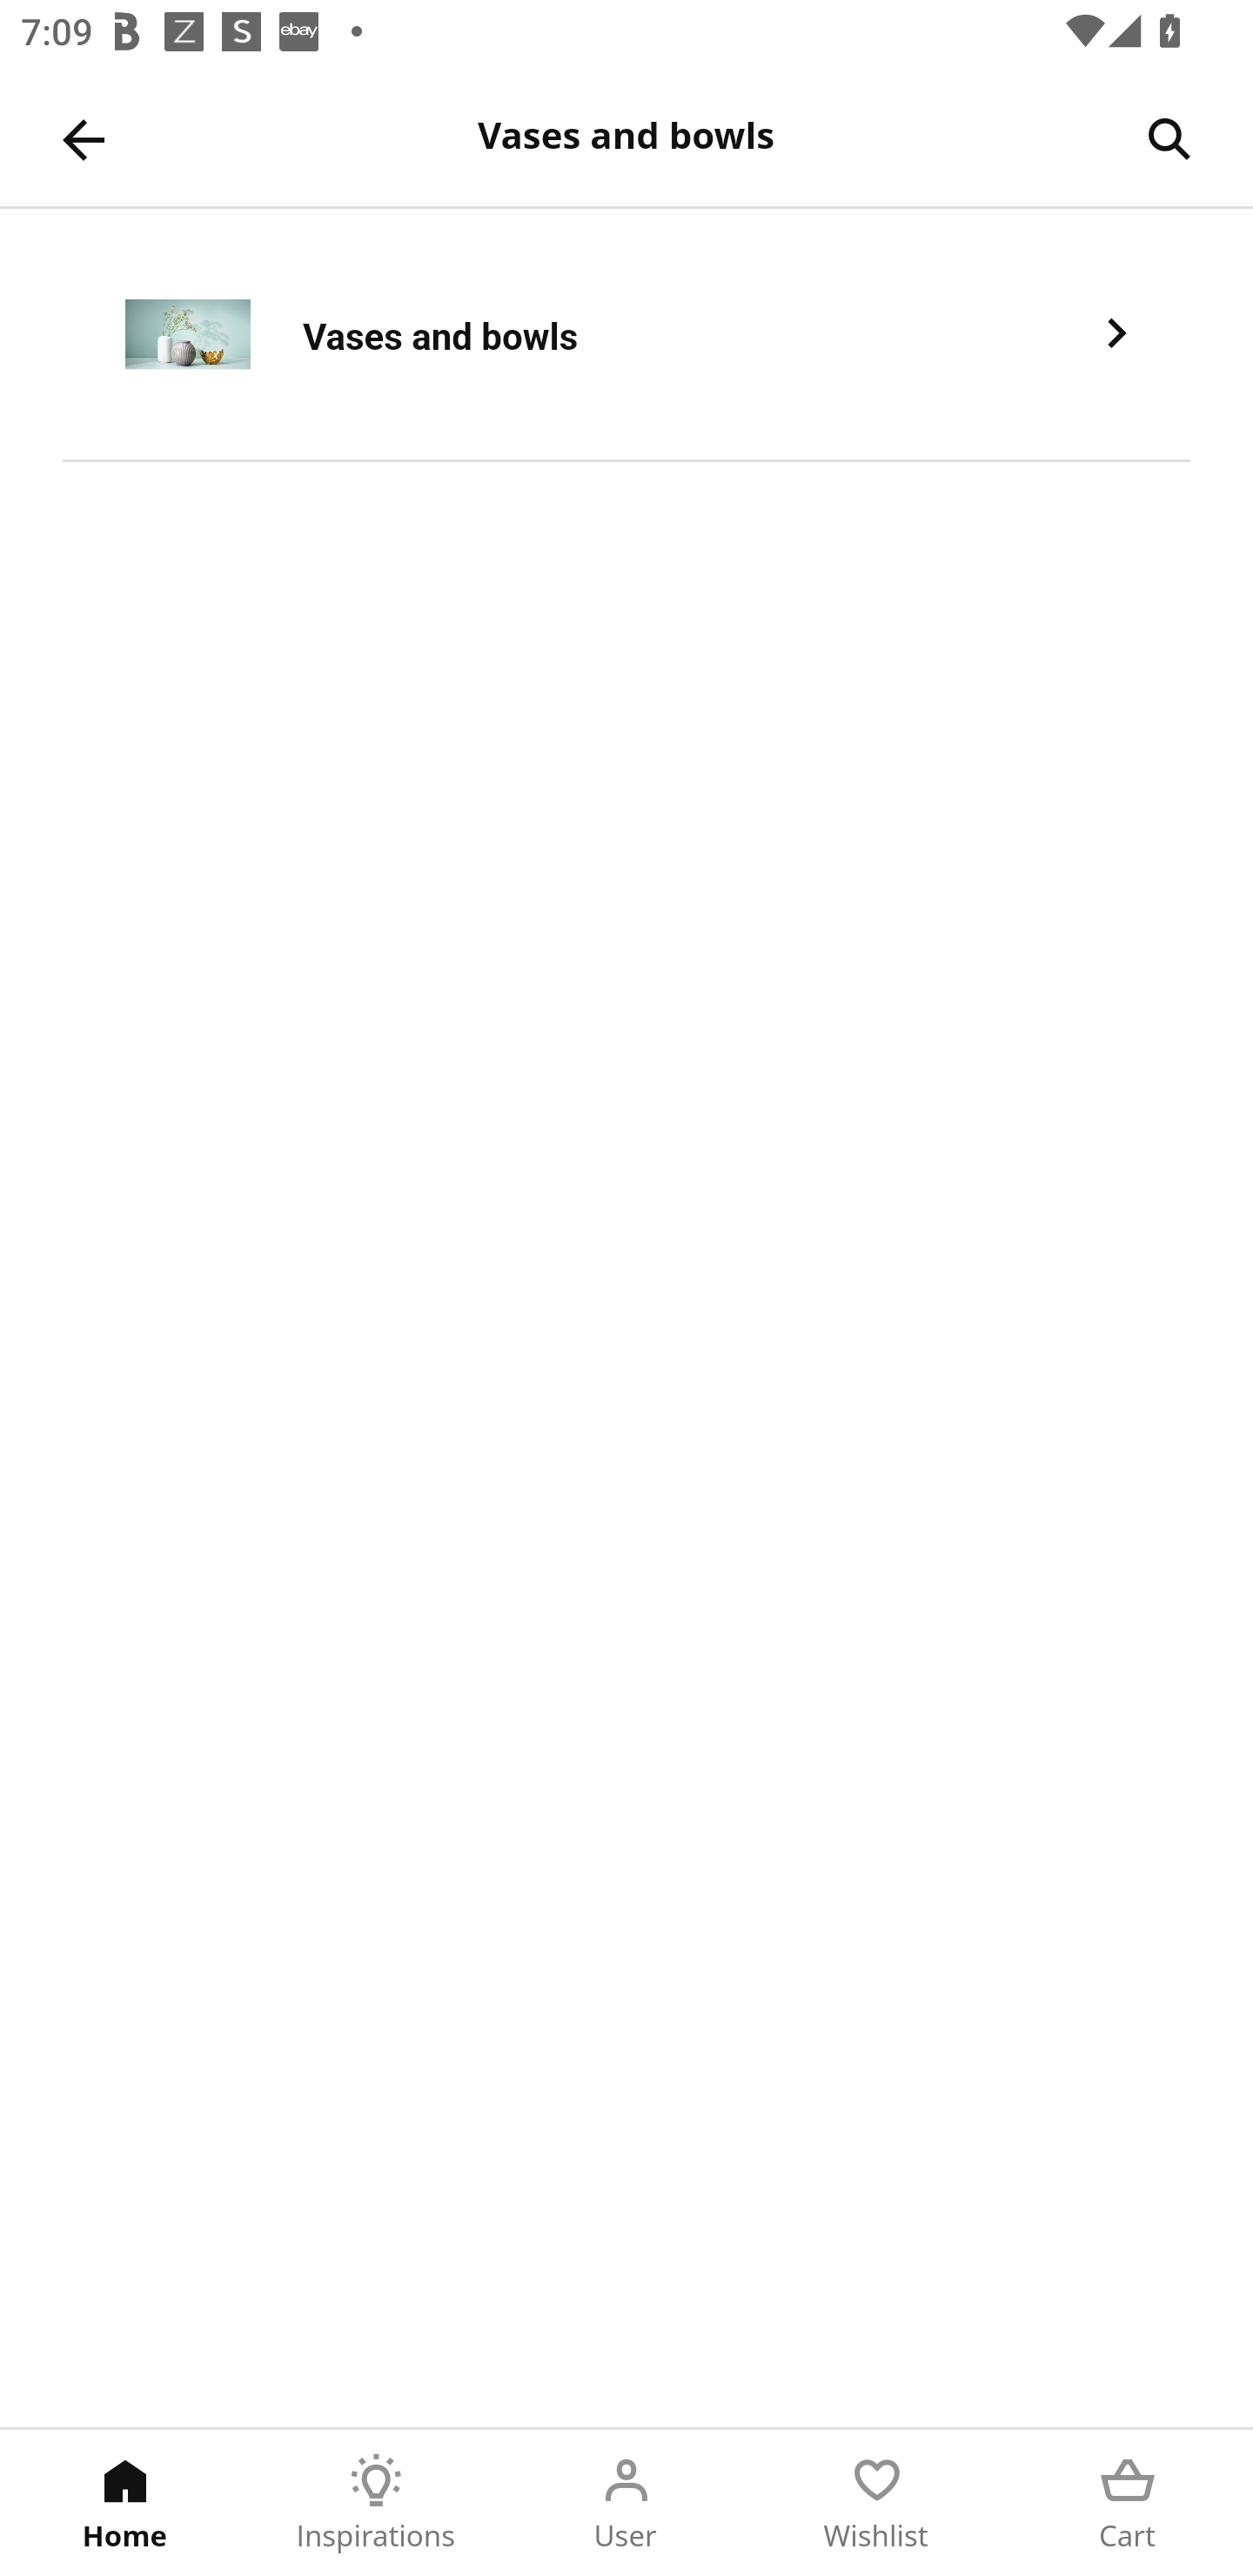 The width and height of the screenshot is (1253, 2576). Describe the element at coordinates (877, 2503) in the screenshot. I see `Wishlist
Tab 4 of 5` at that location.